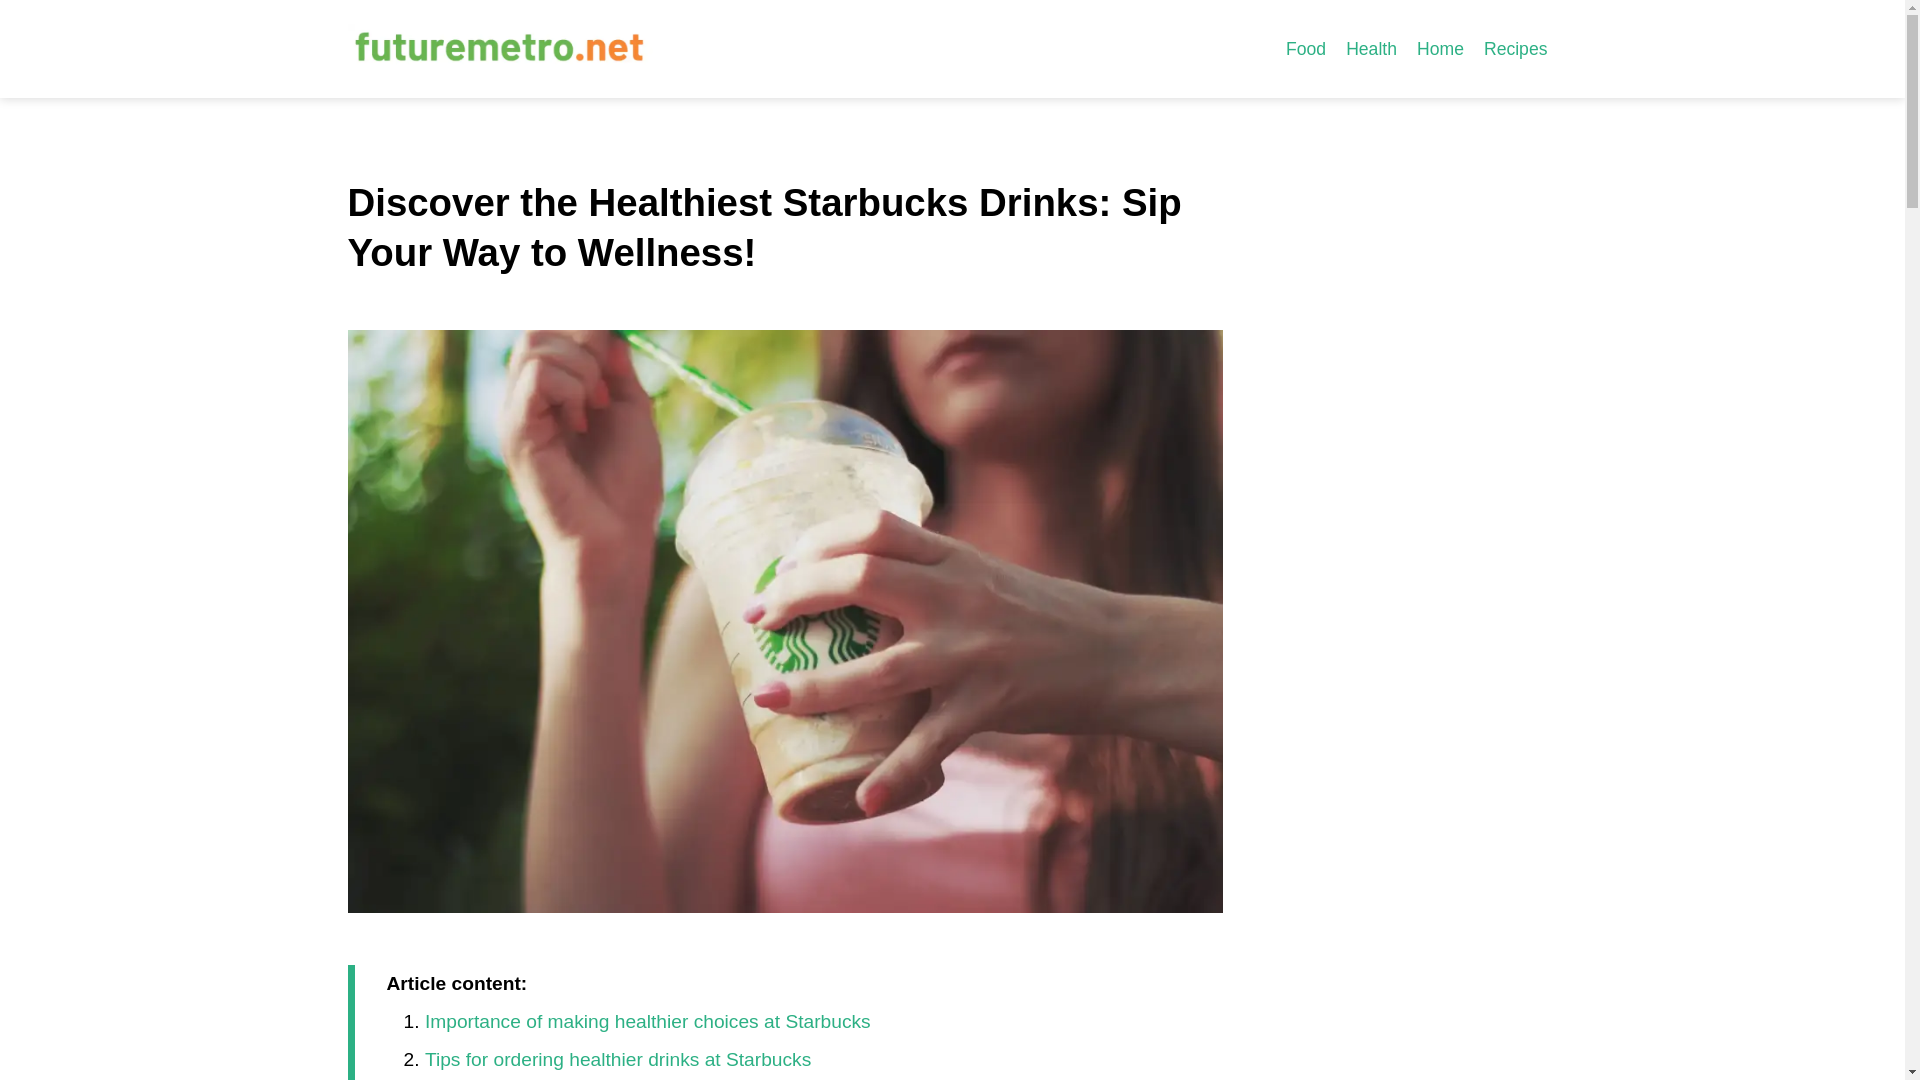 This screenshot has width=1920, height=1080. I want to click on Recipes, so click(1516, 48).